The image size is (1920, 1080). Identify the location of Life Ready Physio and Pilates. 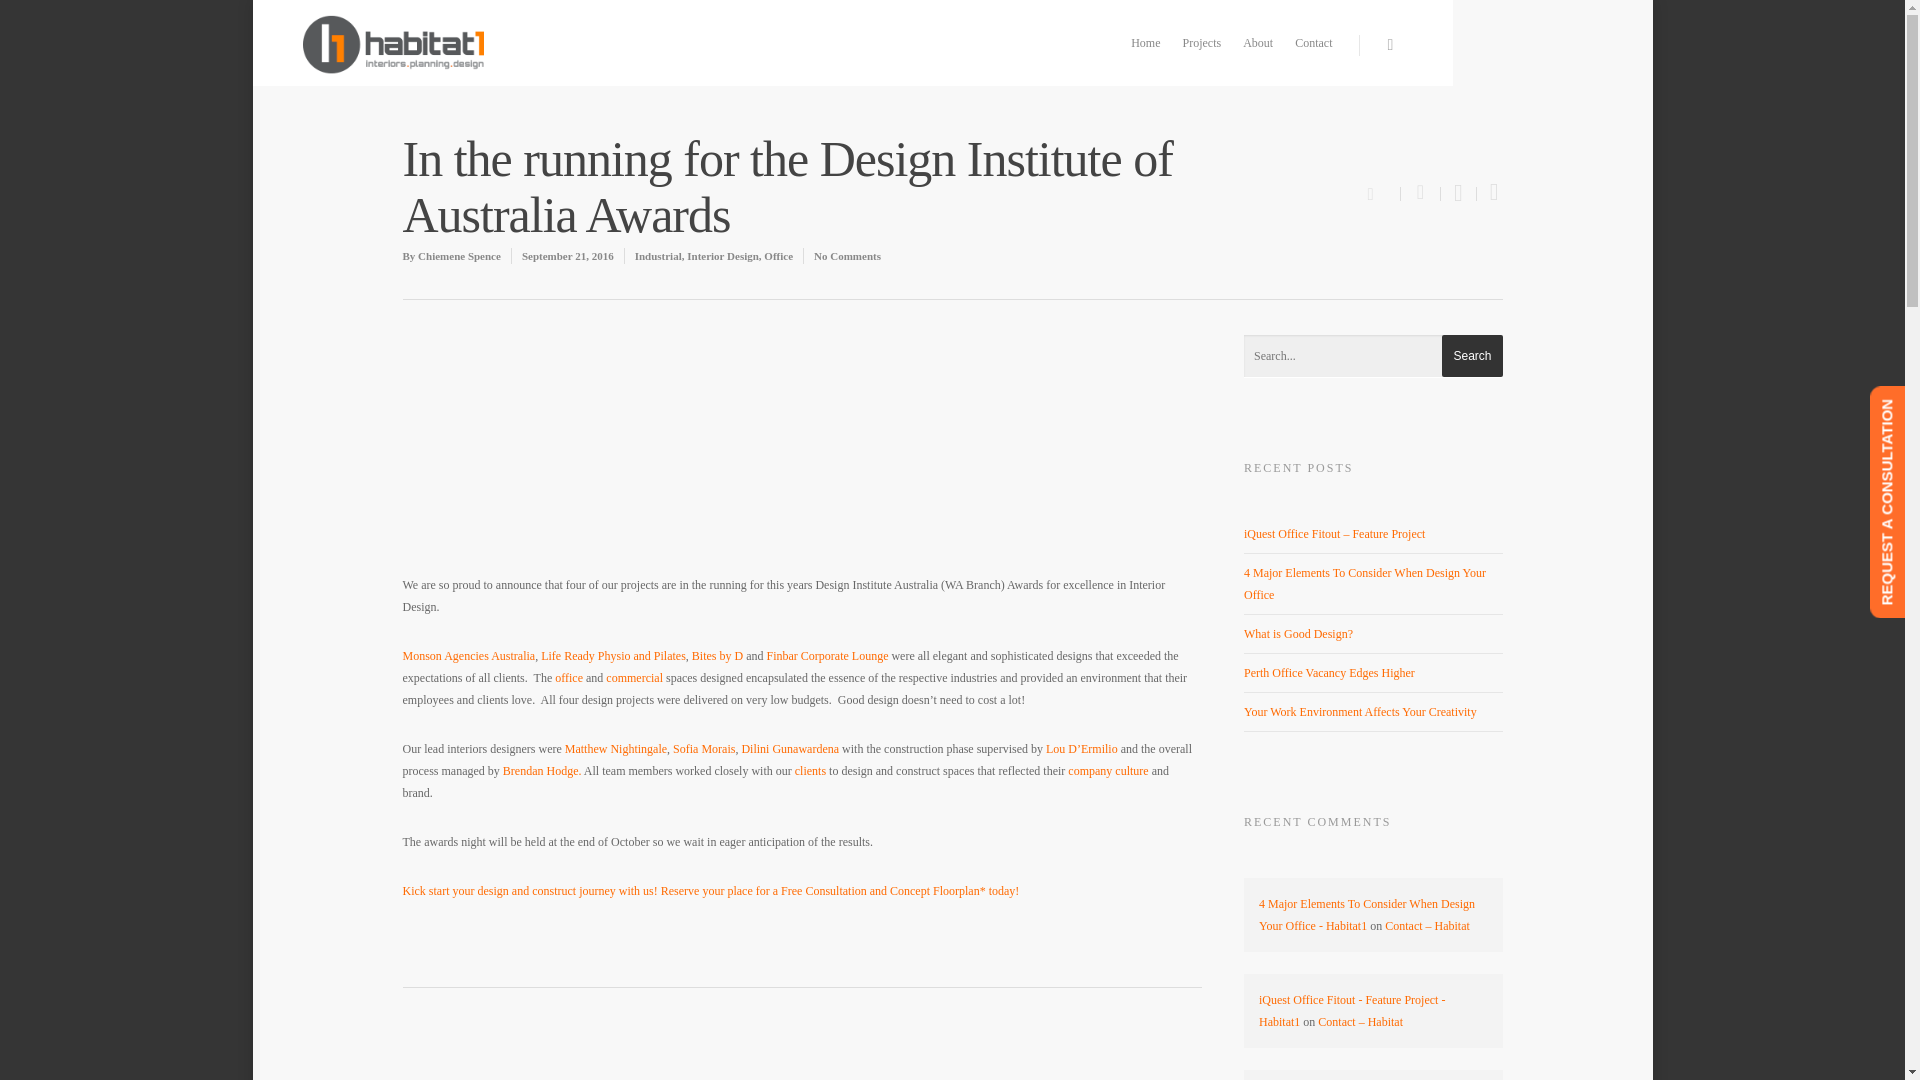
(613, 656).